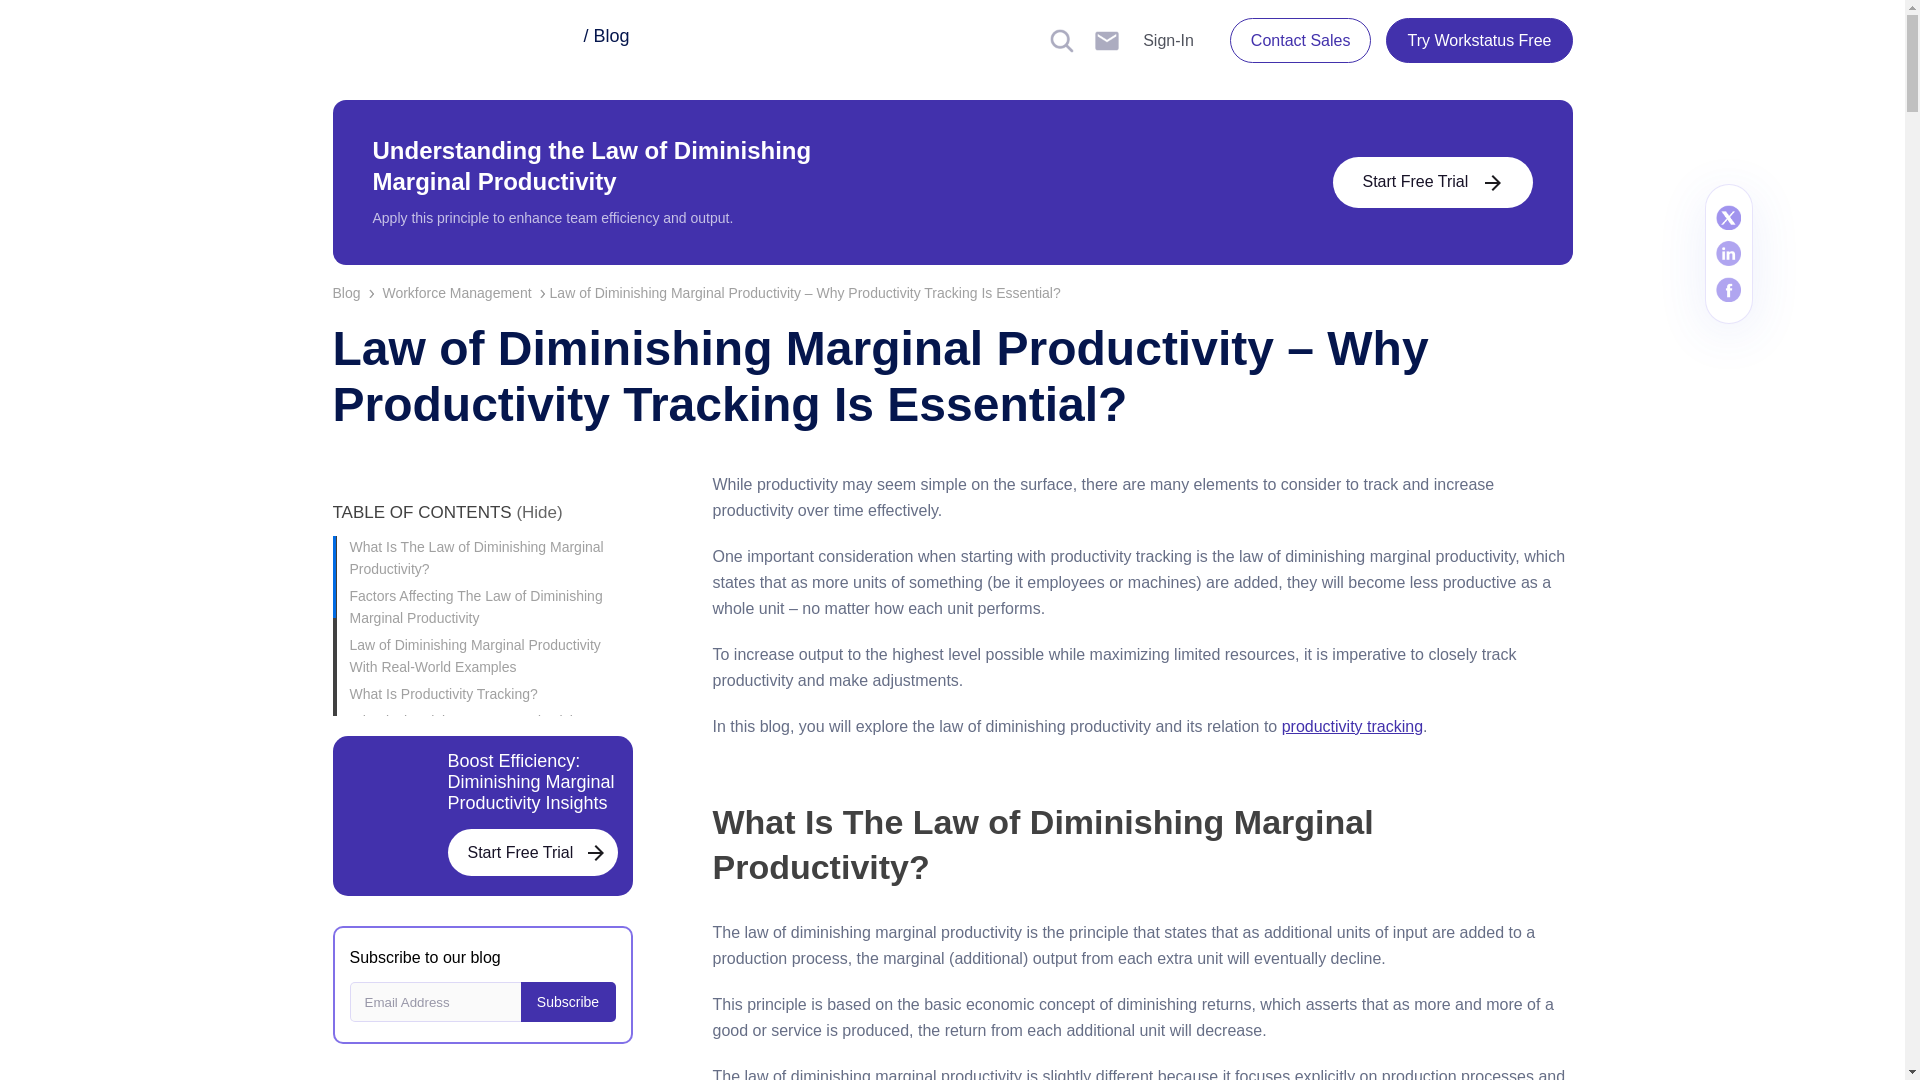 Image resolution: width=1920 pixels, height=1080 pixels. Describe the element at coordinates (466, 293) in the screenshot. I see `Workforce Management` at that location.